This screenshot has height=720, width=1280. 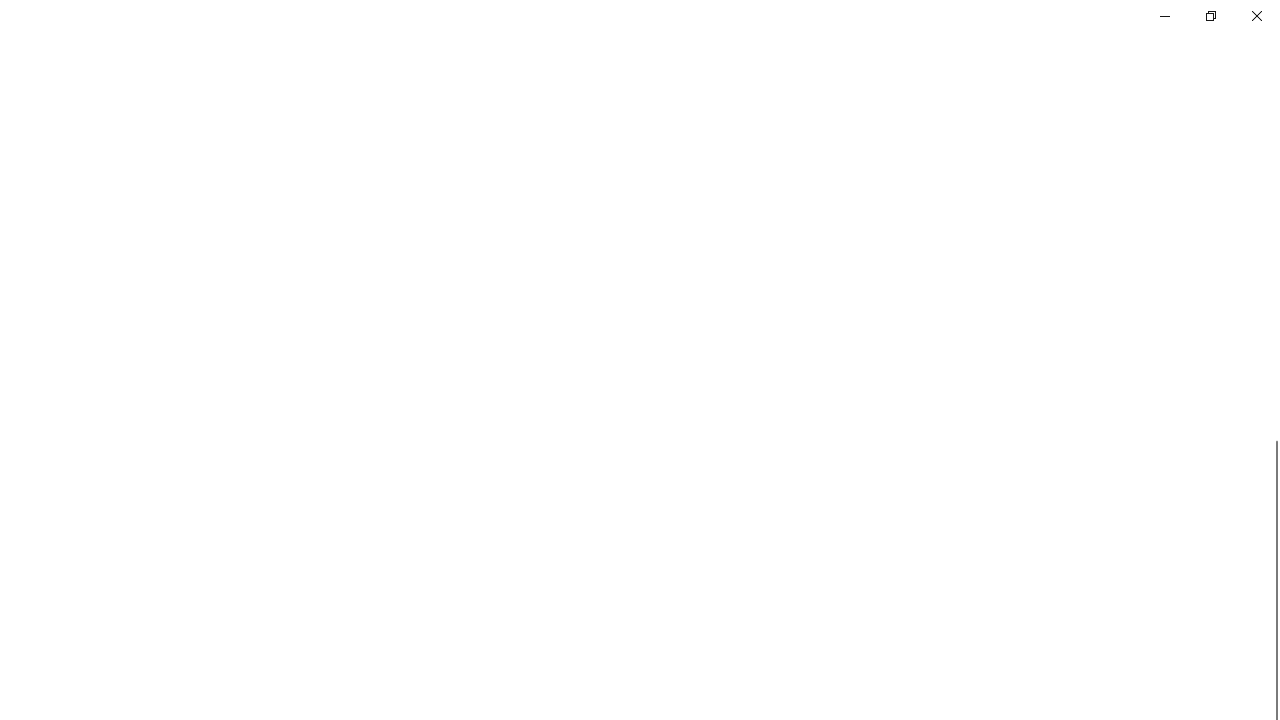 What do you see at coordinates (1272, 104) in the screenshot?
I see `Vertical Small Decrease` at bounding box center [1272, 104].